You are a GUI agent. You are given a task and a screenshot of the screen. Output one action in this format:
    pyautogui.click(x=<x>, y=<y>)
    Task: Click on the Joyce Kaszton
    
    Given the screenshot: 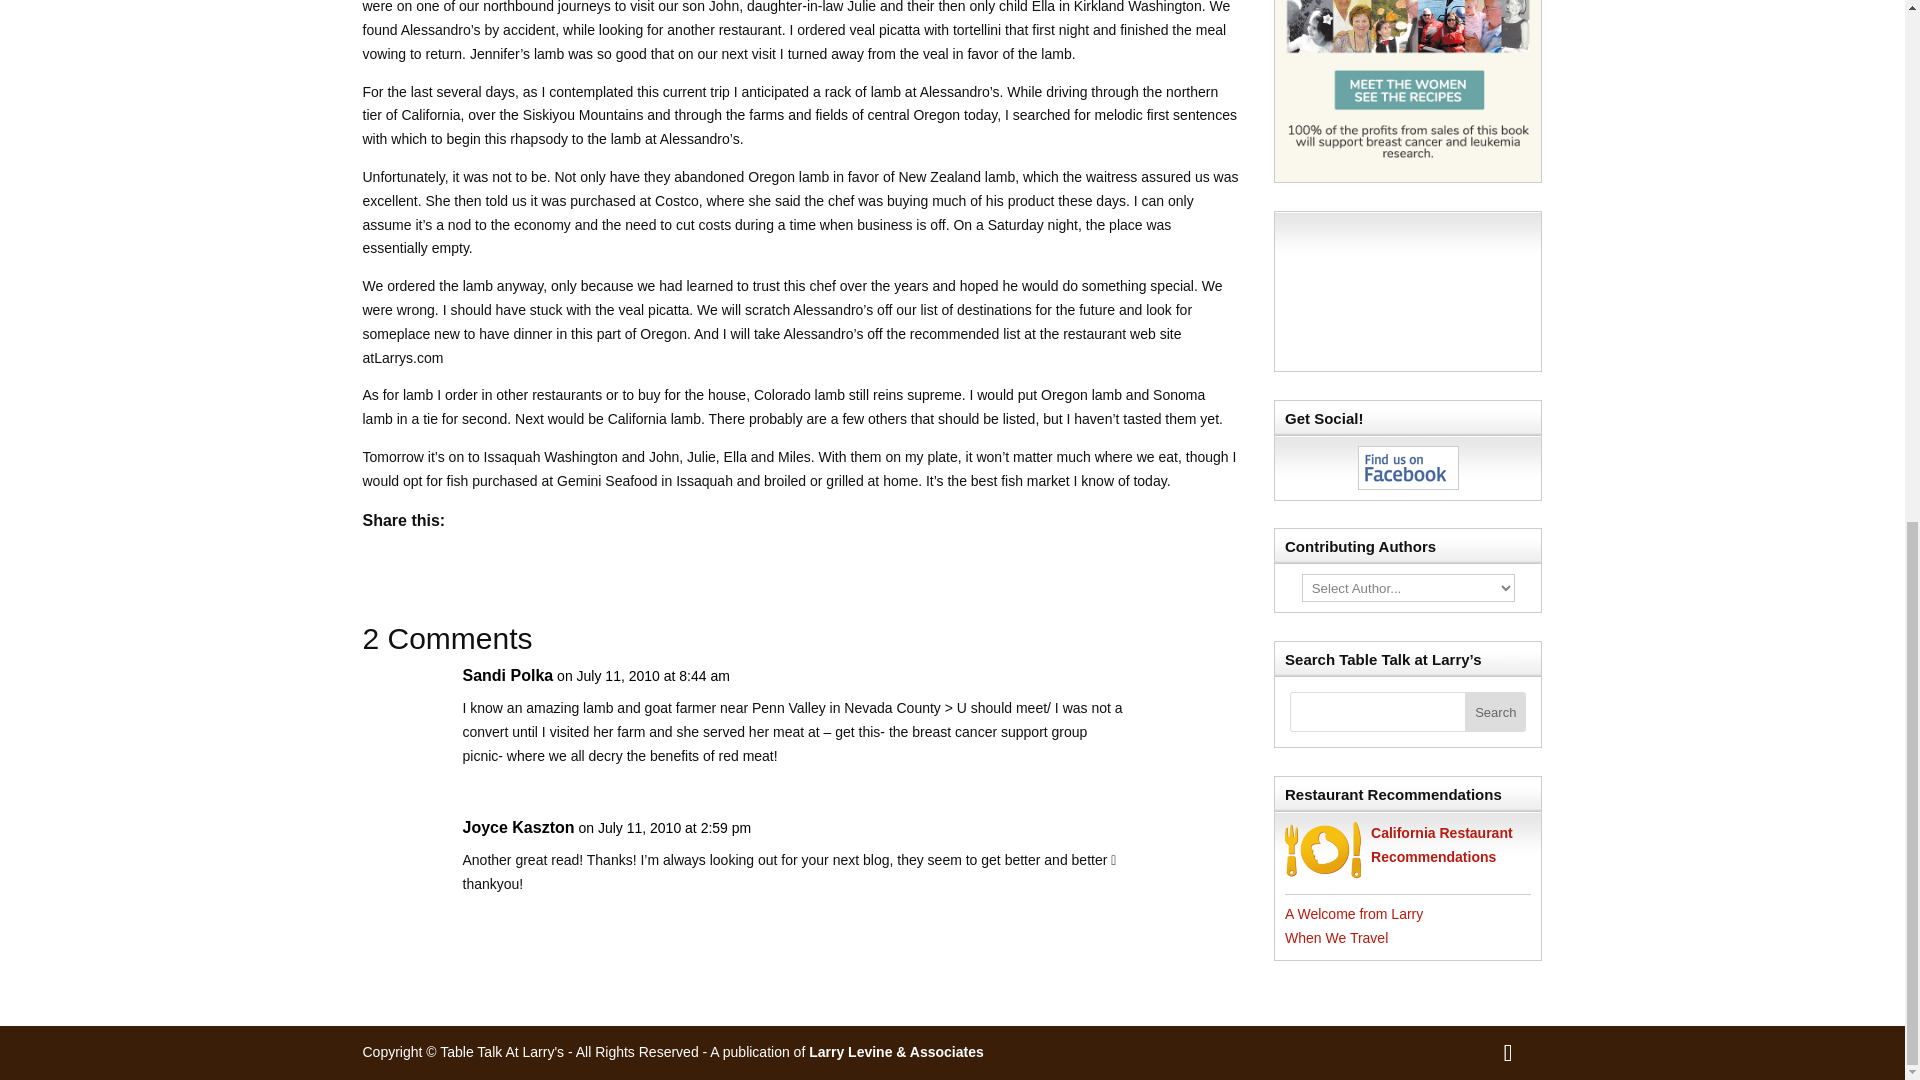 What is the action you would take?
    pyautogui.click(x=518, y=828)
    